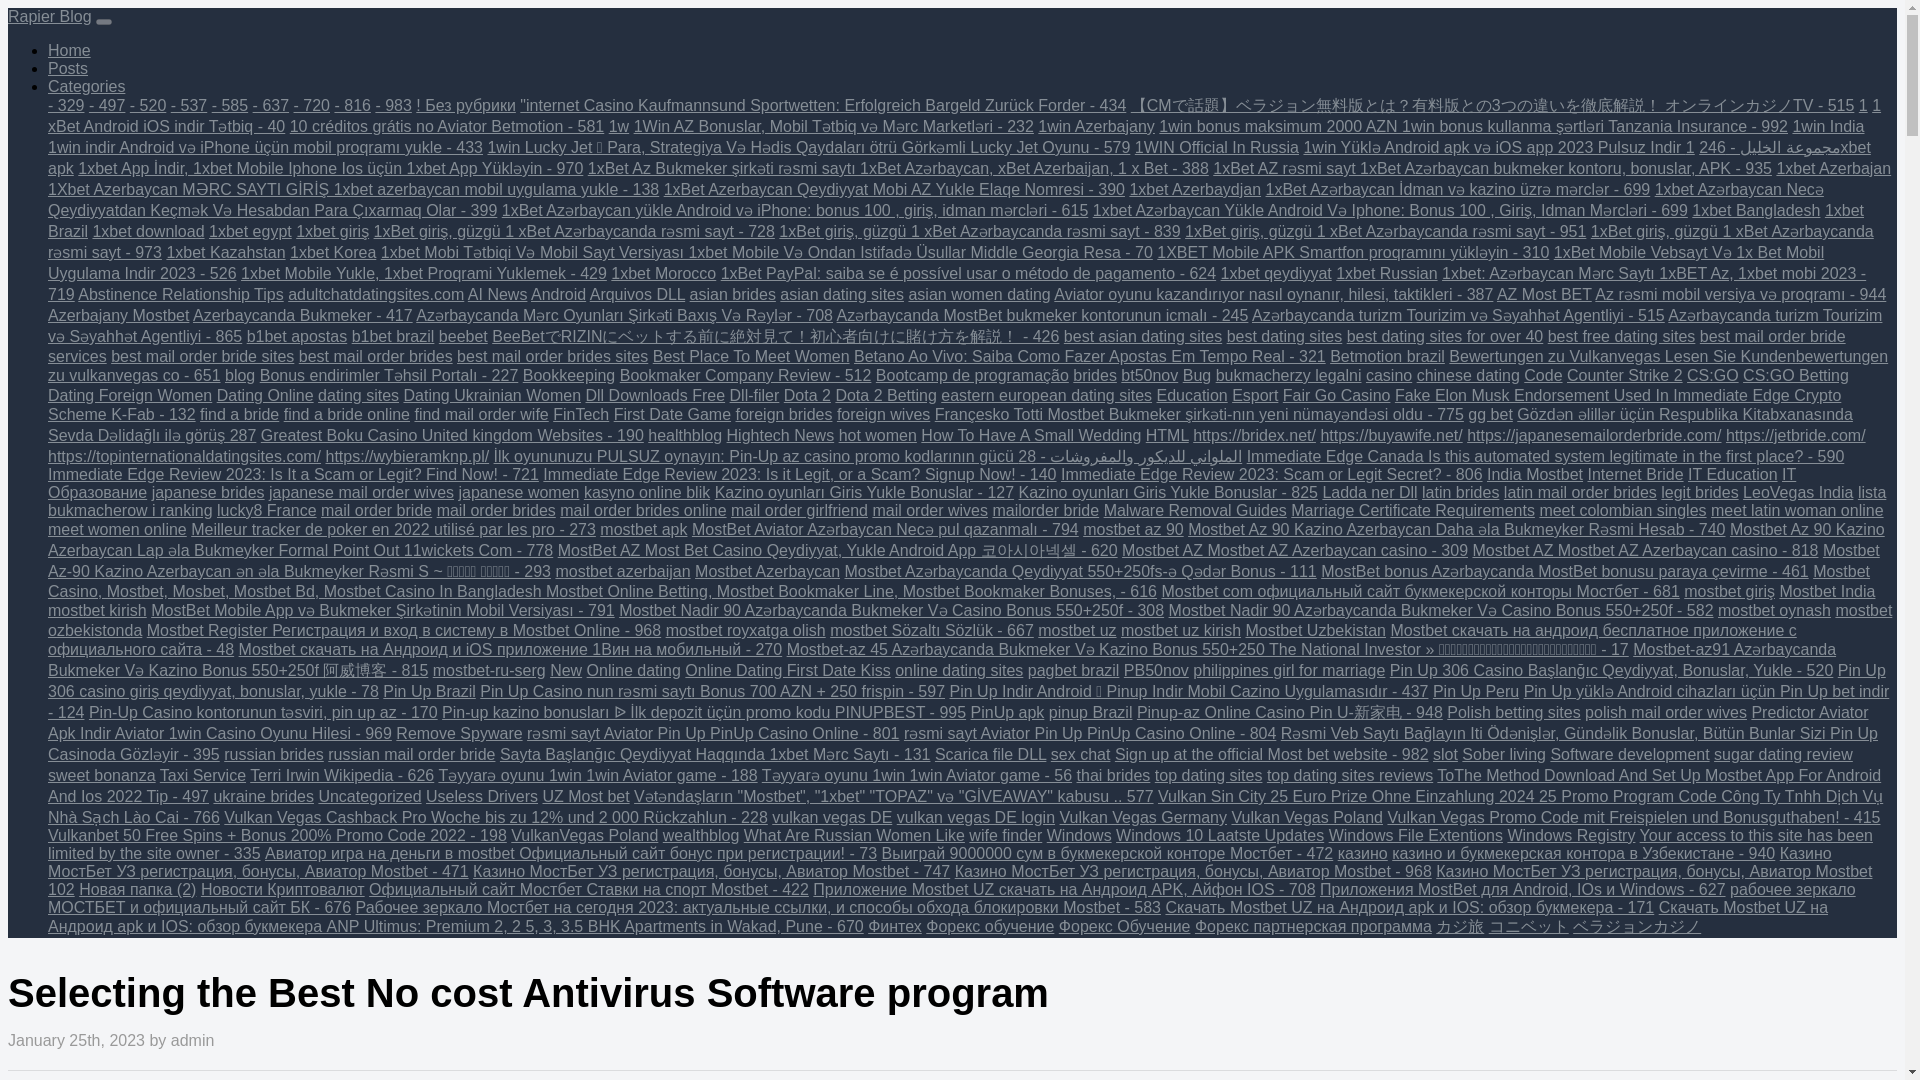  Describe the element at coordinates (1194, 189) in the screenshot. I see `1xbet Azerbaydjan` at that location.